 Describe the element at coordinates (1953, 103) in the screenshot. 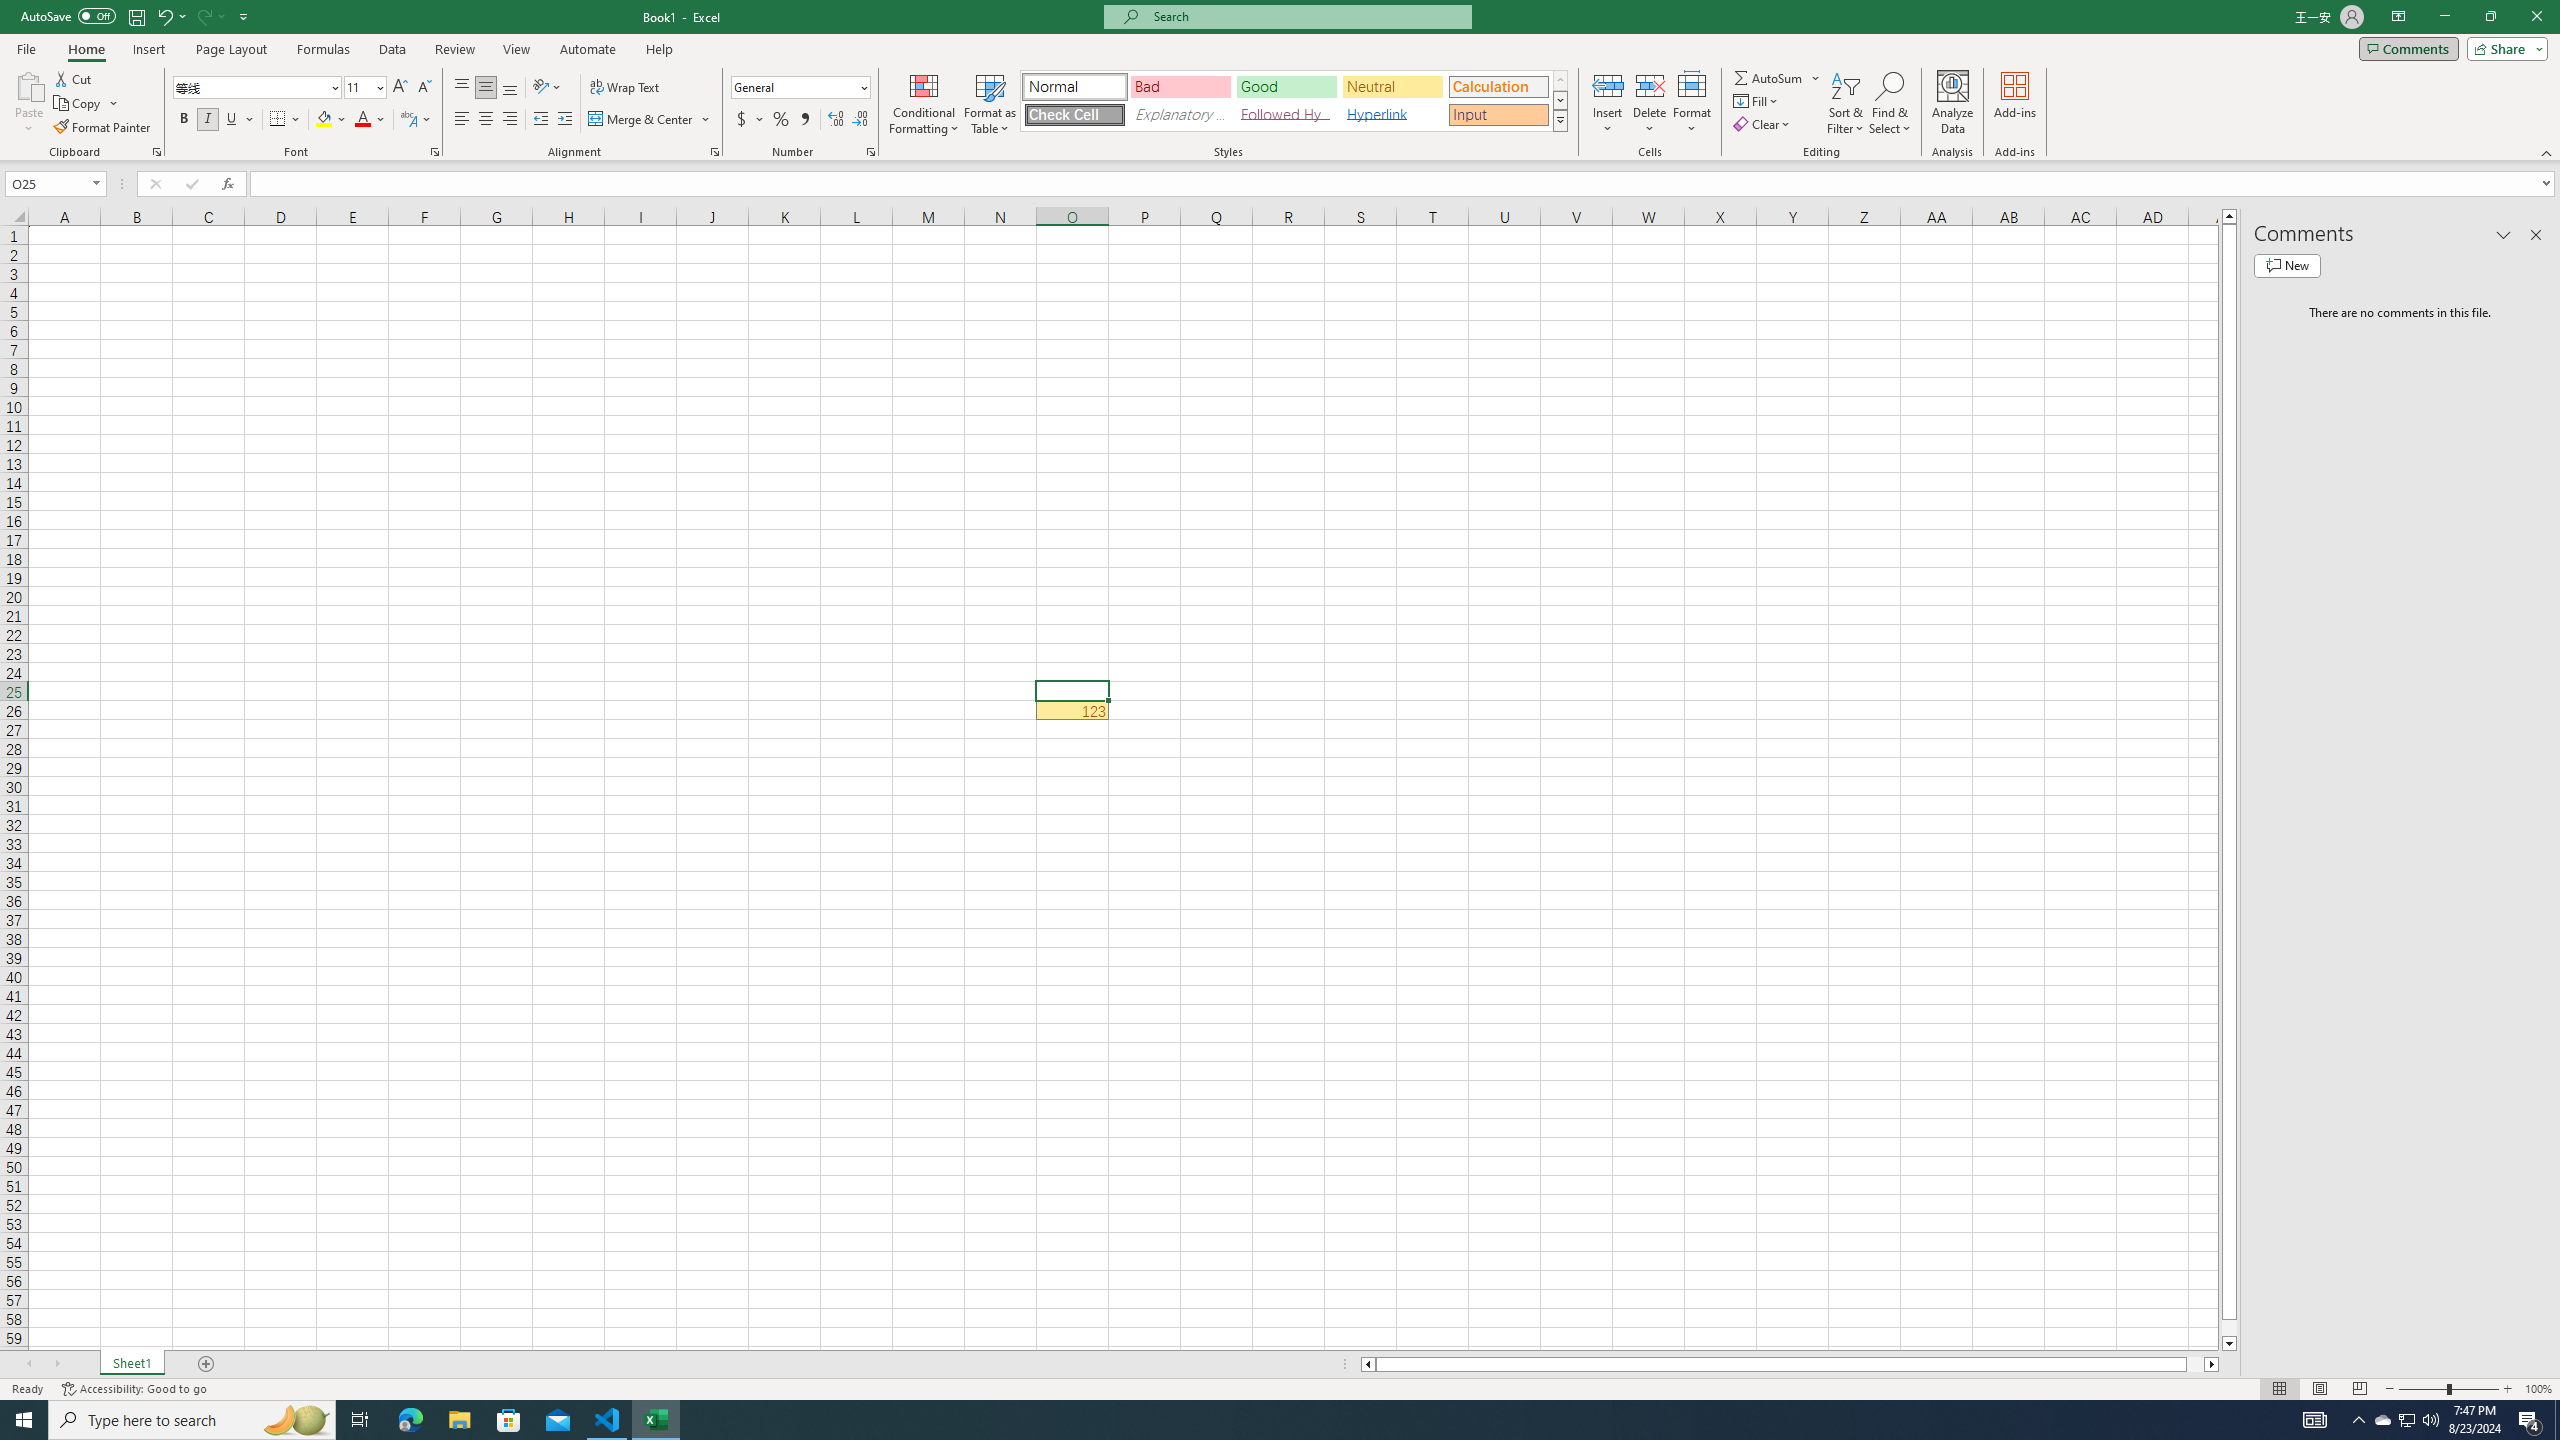

I see `Analyze Data` at that location.